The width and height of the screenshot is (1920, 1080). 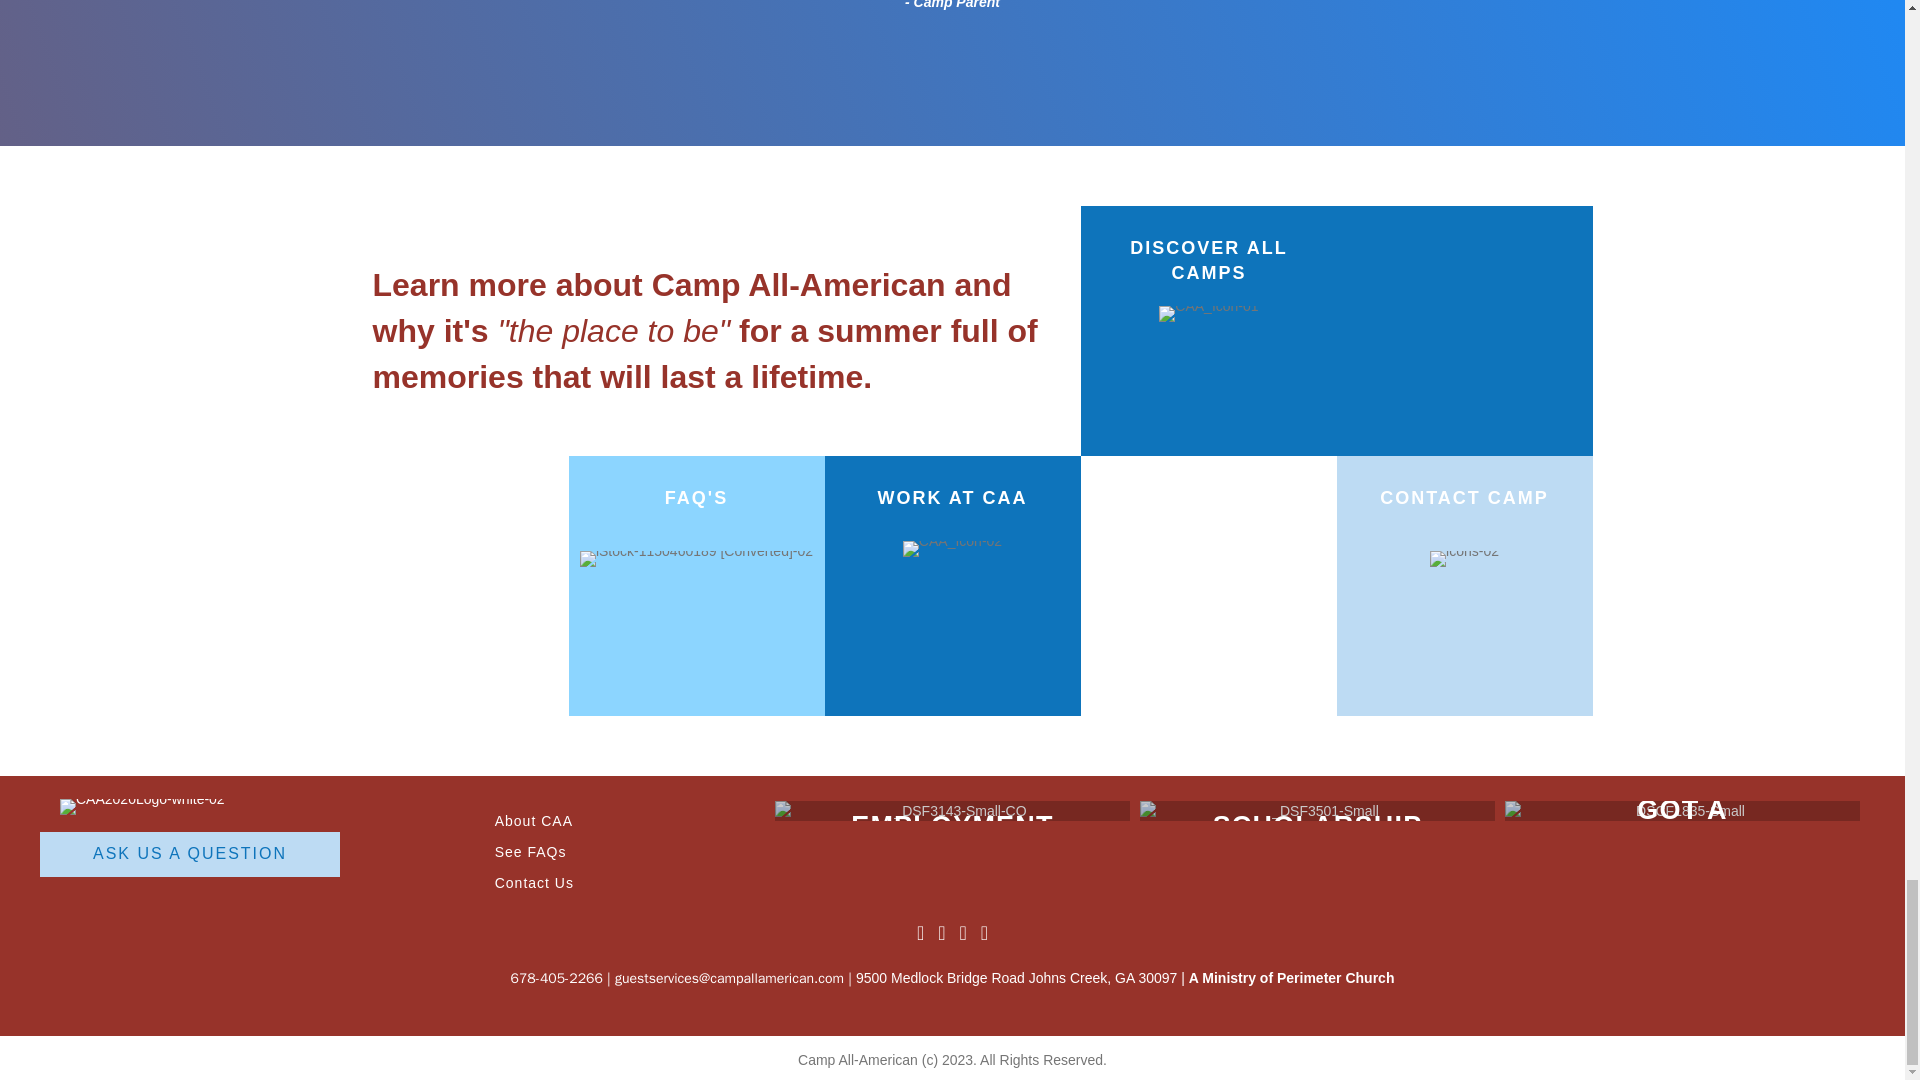 What do you see at coordinates (1292, 978) in the screenshot?
I see `A Ministry of Perimeter Church` at bounding box center [1292, 978].